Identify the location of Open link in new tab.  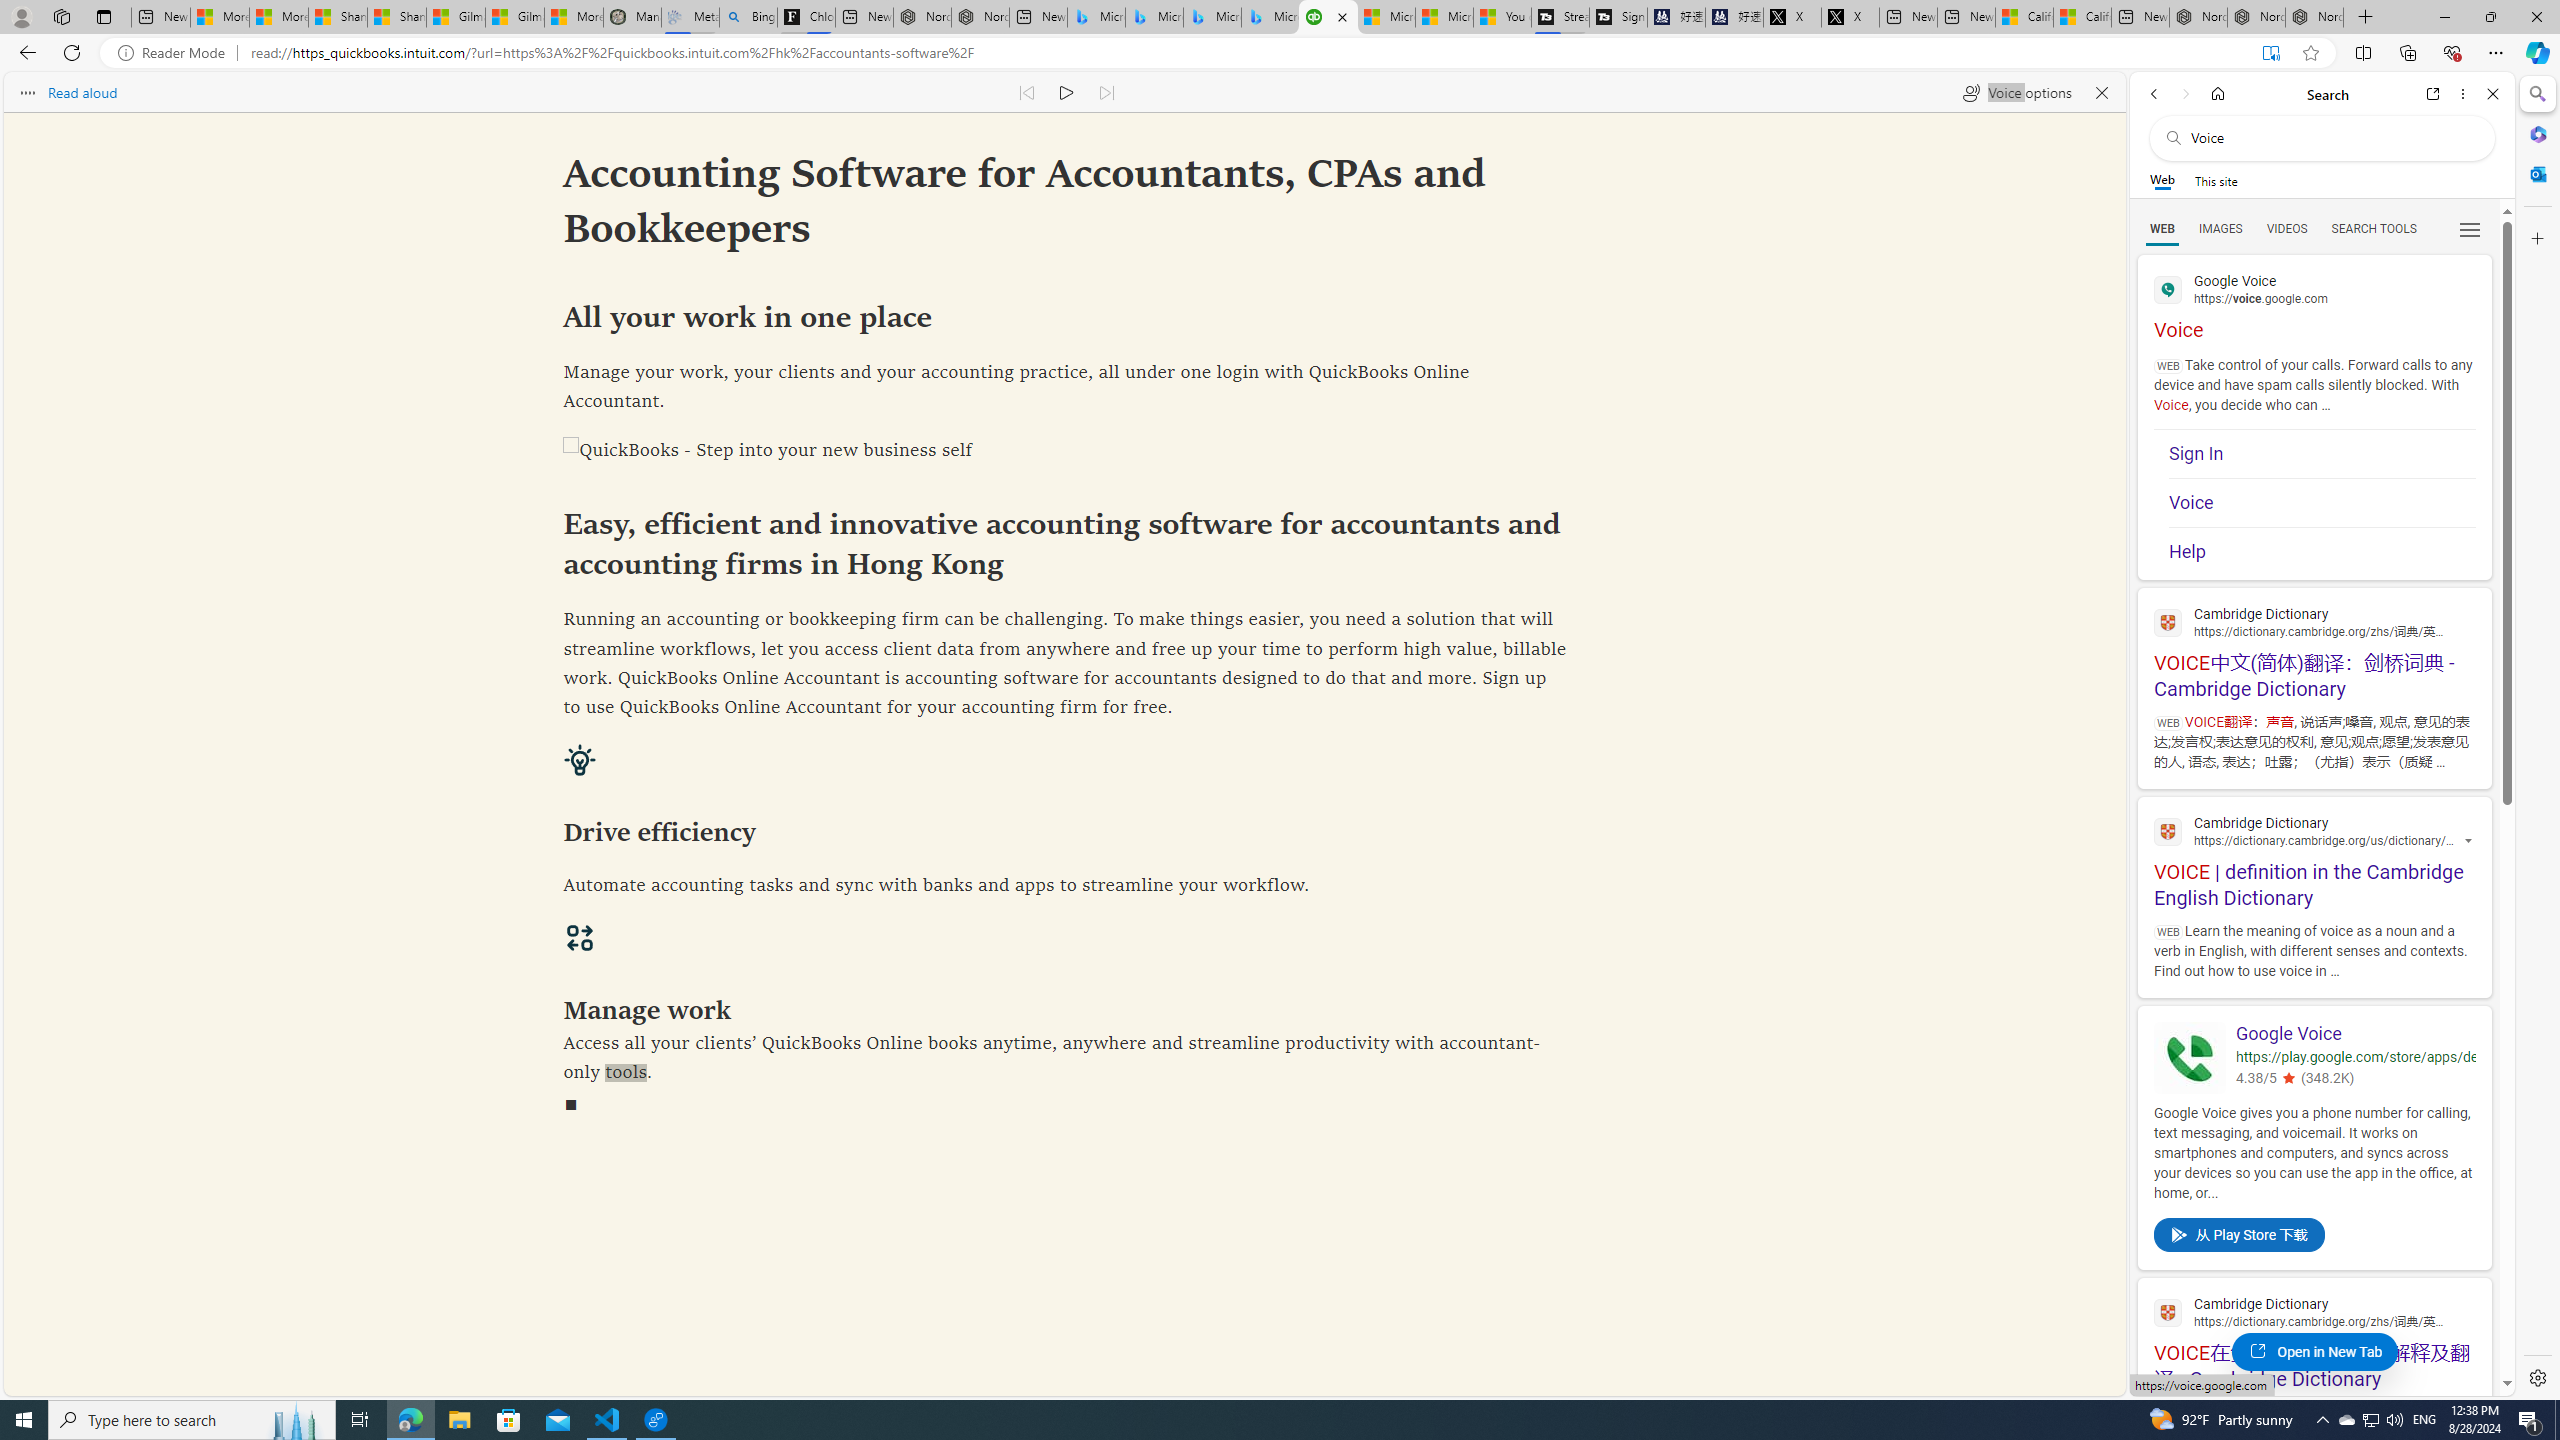
(2433, 94).